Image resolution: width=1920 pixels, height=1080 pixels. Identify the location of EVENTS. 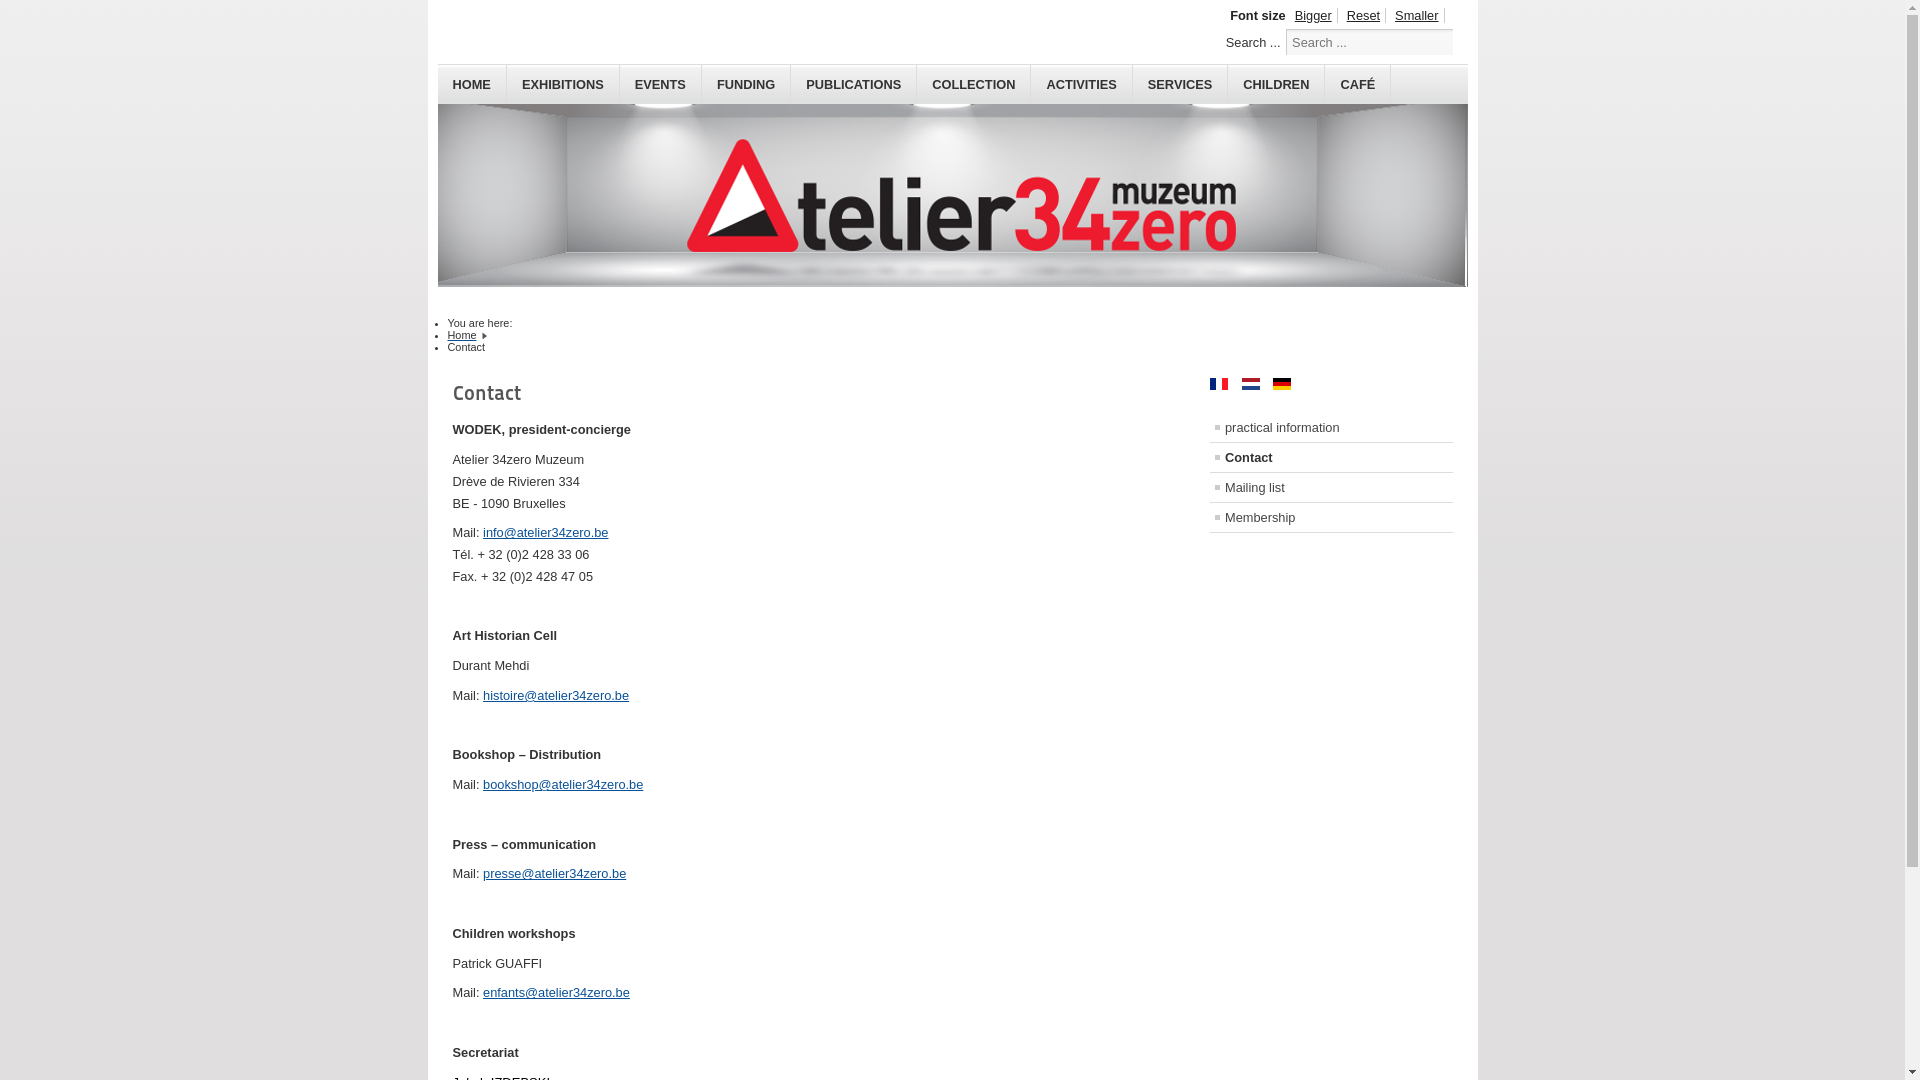
(661, 84).